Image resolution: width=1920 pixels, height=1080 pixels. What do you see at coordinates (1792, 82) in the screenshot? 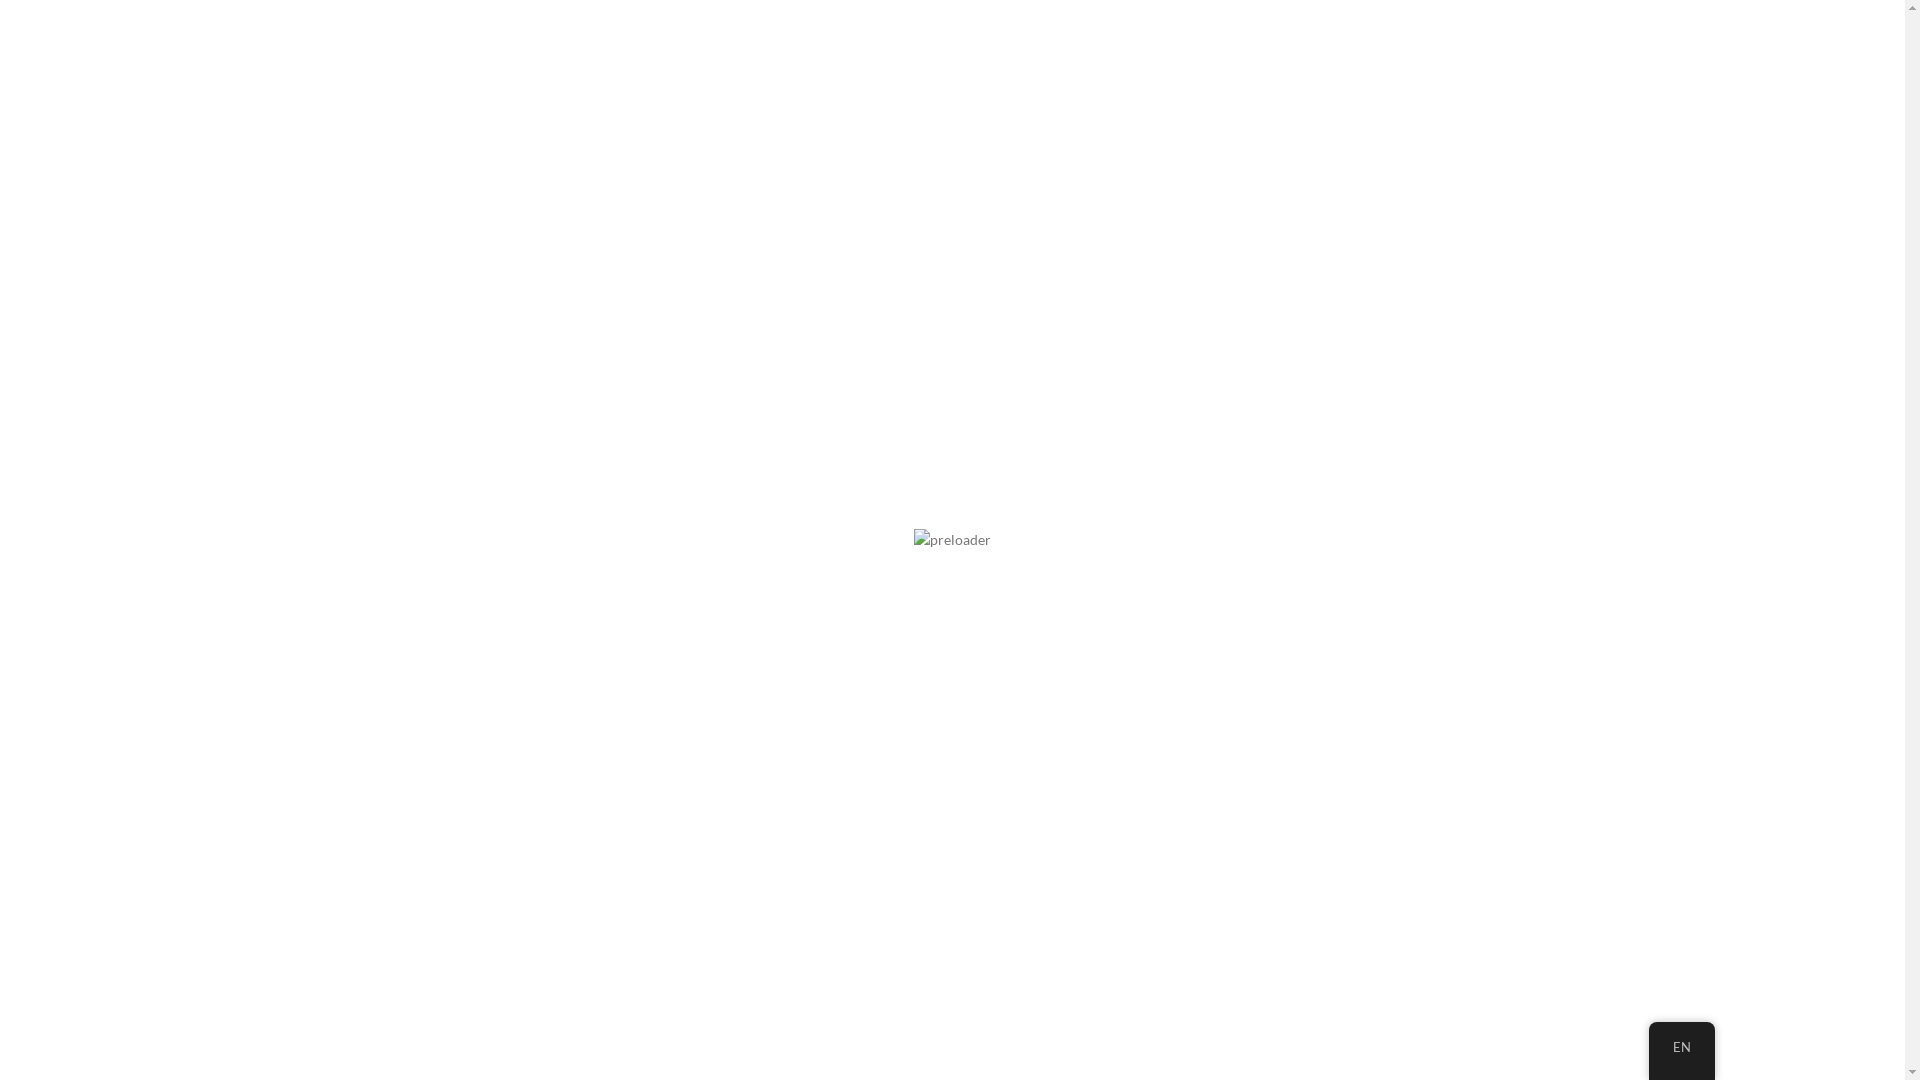
I see `My account` at bounding box center [1792, 82].